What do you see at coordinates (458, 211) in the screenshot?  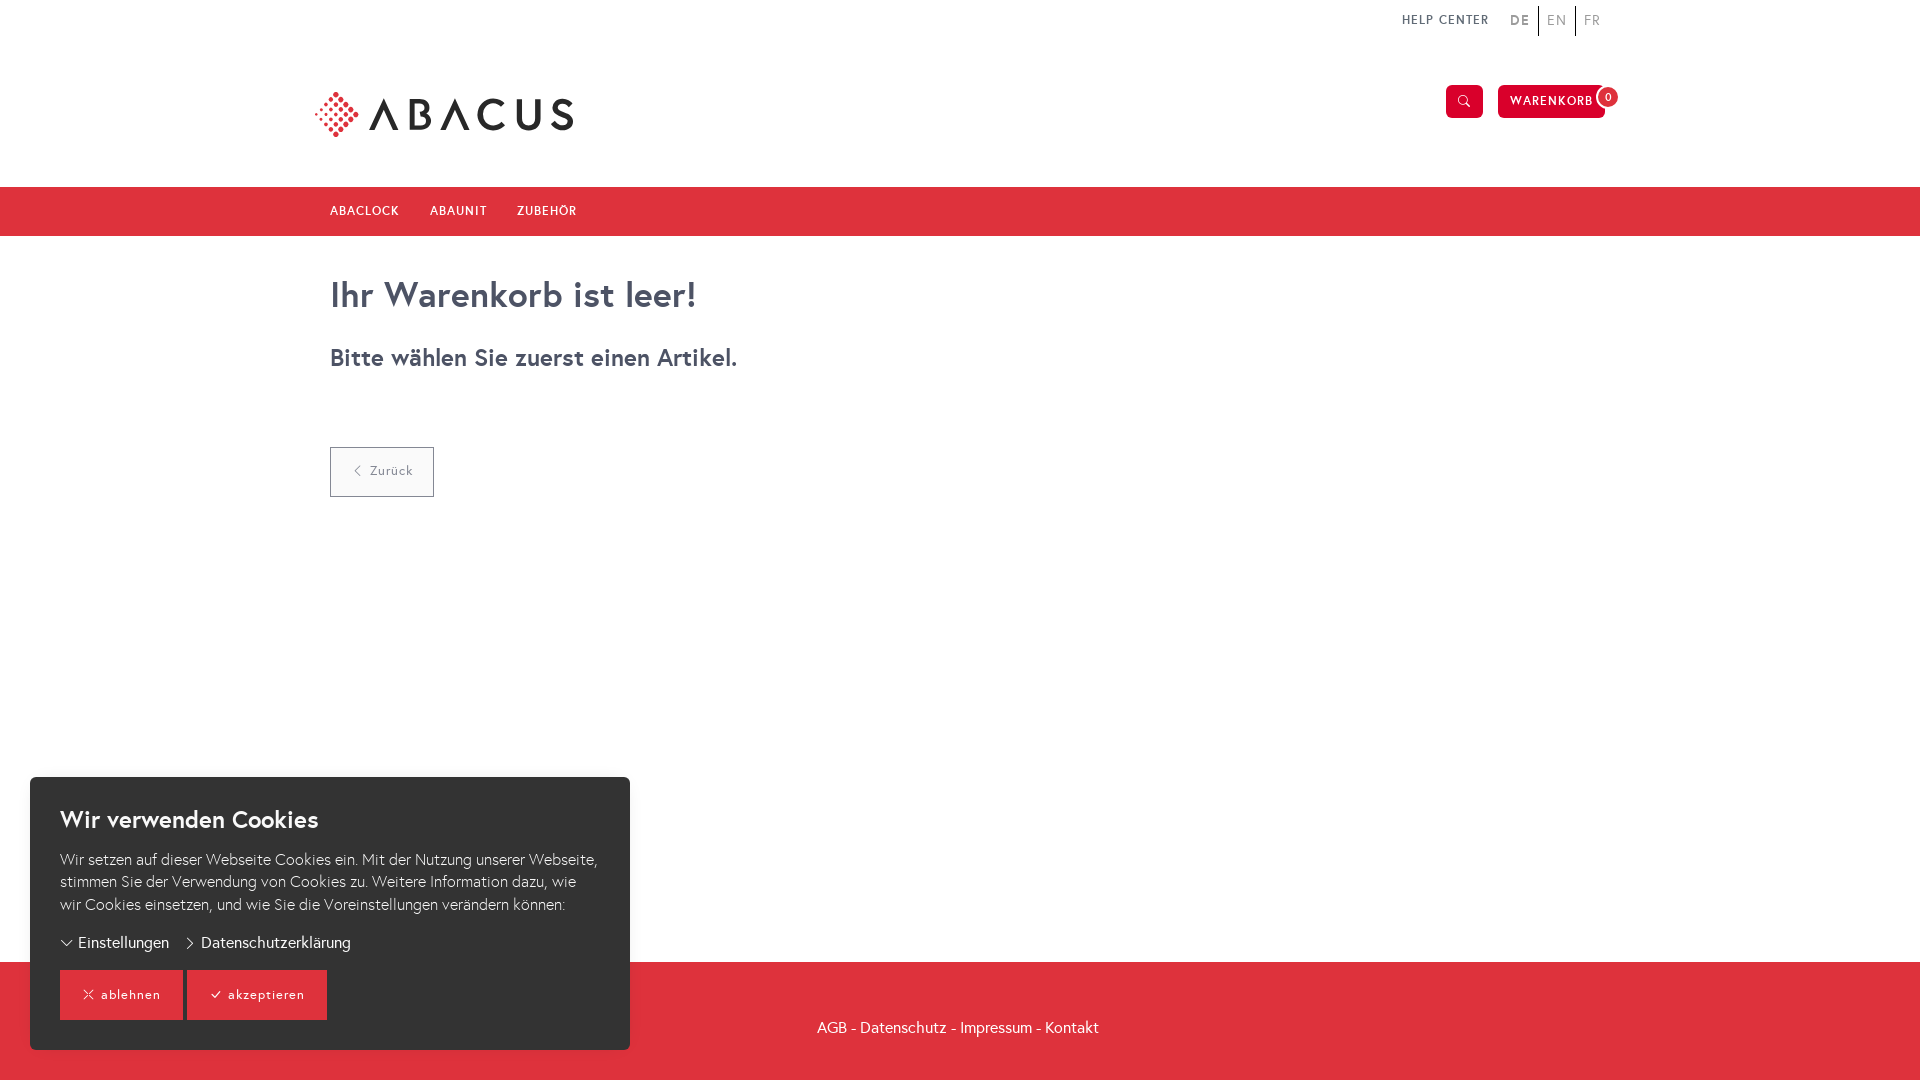 I see `ABAUNIT` at bounding box center [458, 211].